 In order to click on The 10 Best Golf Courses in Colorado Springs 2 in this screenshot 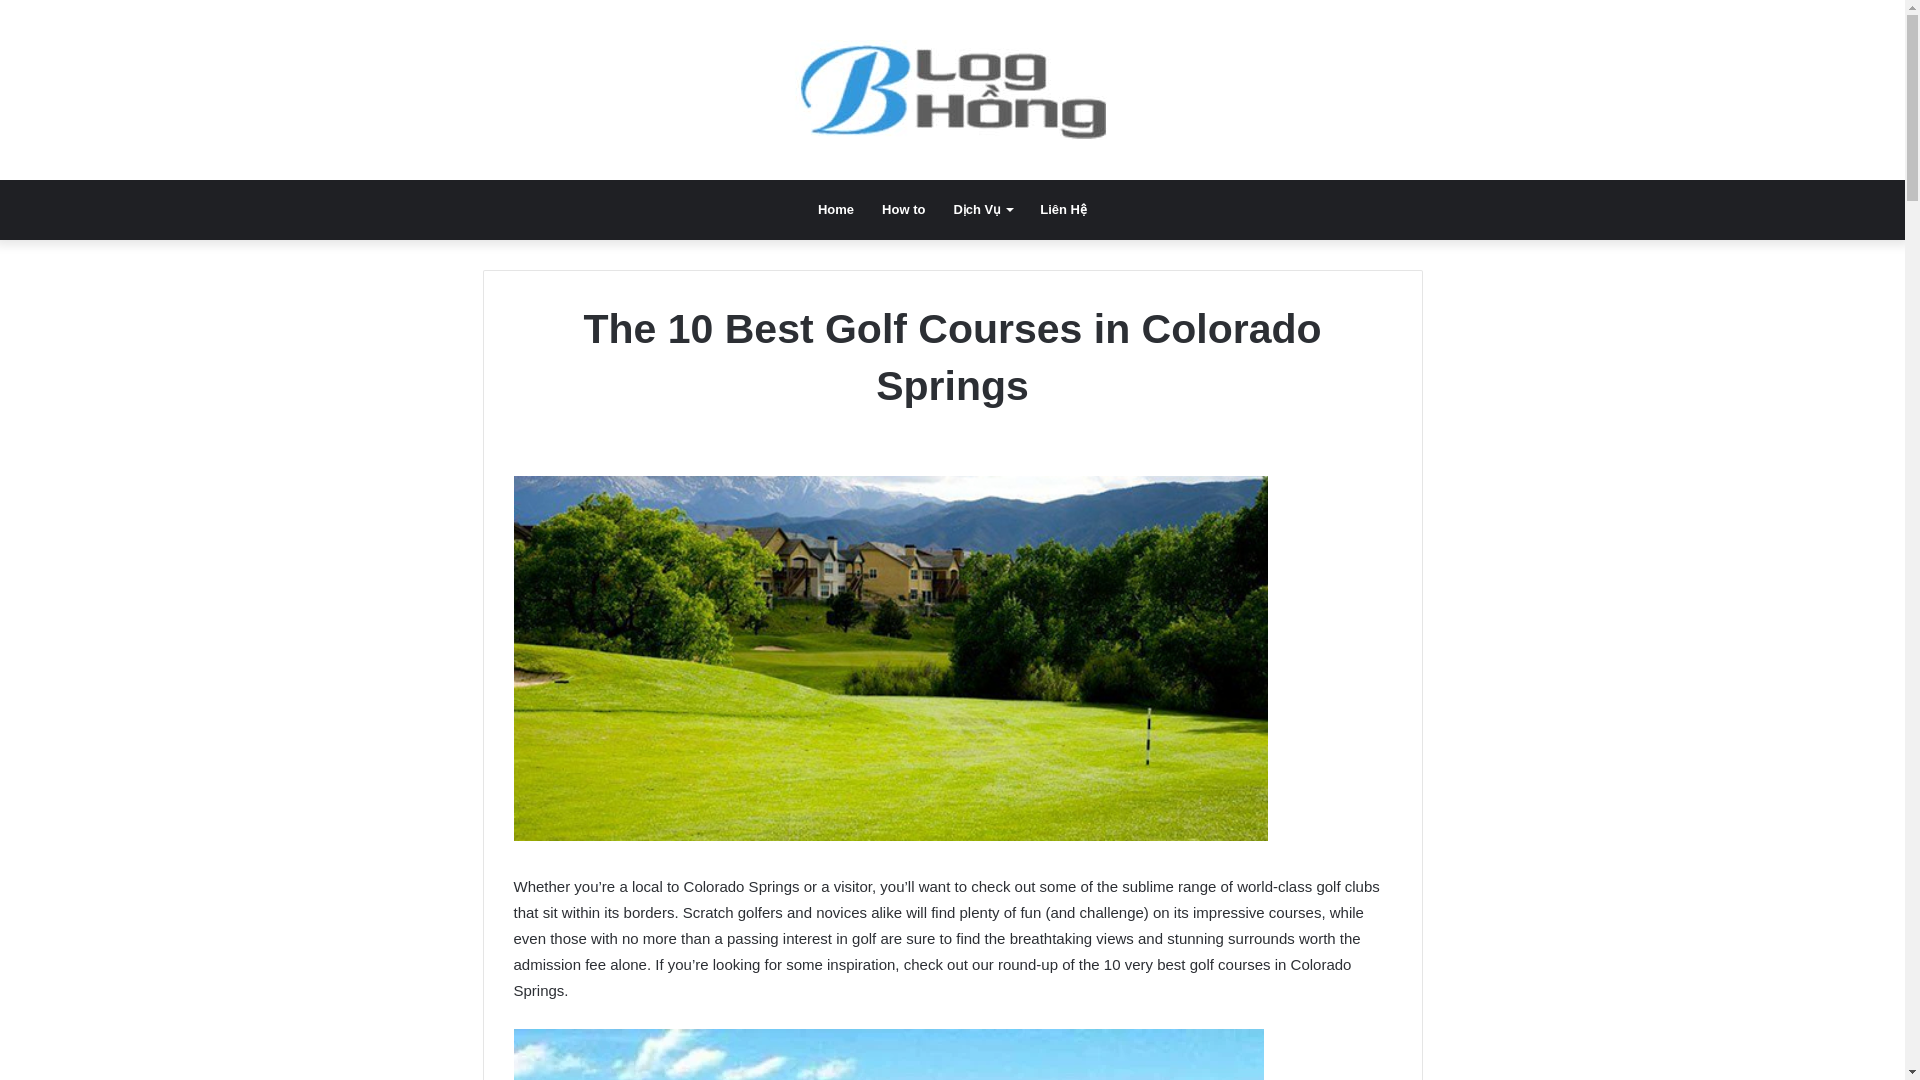, I will do `click(888, 1054)`.